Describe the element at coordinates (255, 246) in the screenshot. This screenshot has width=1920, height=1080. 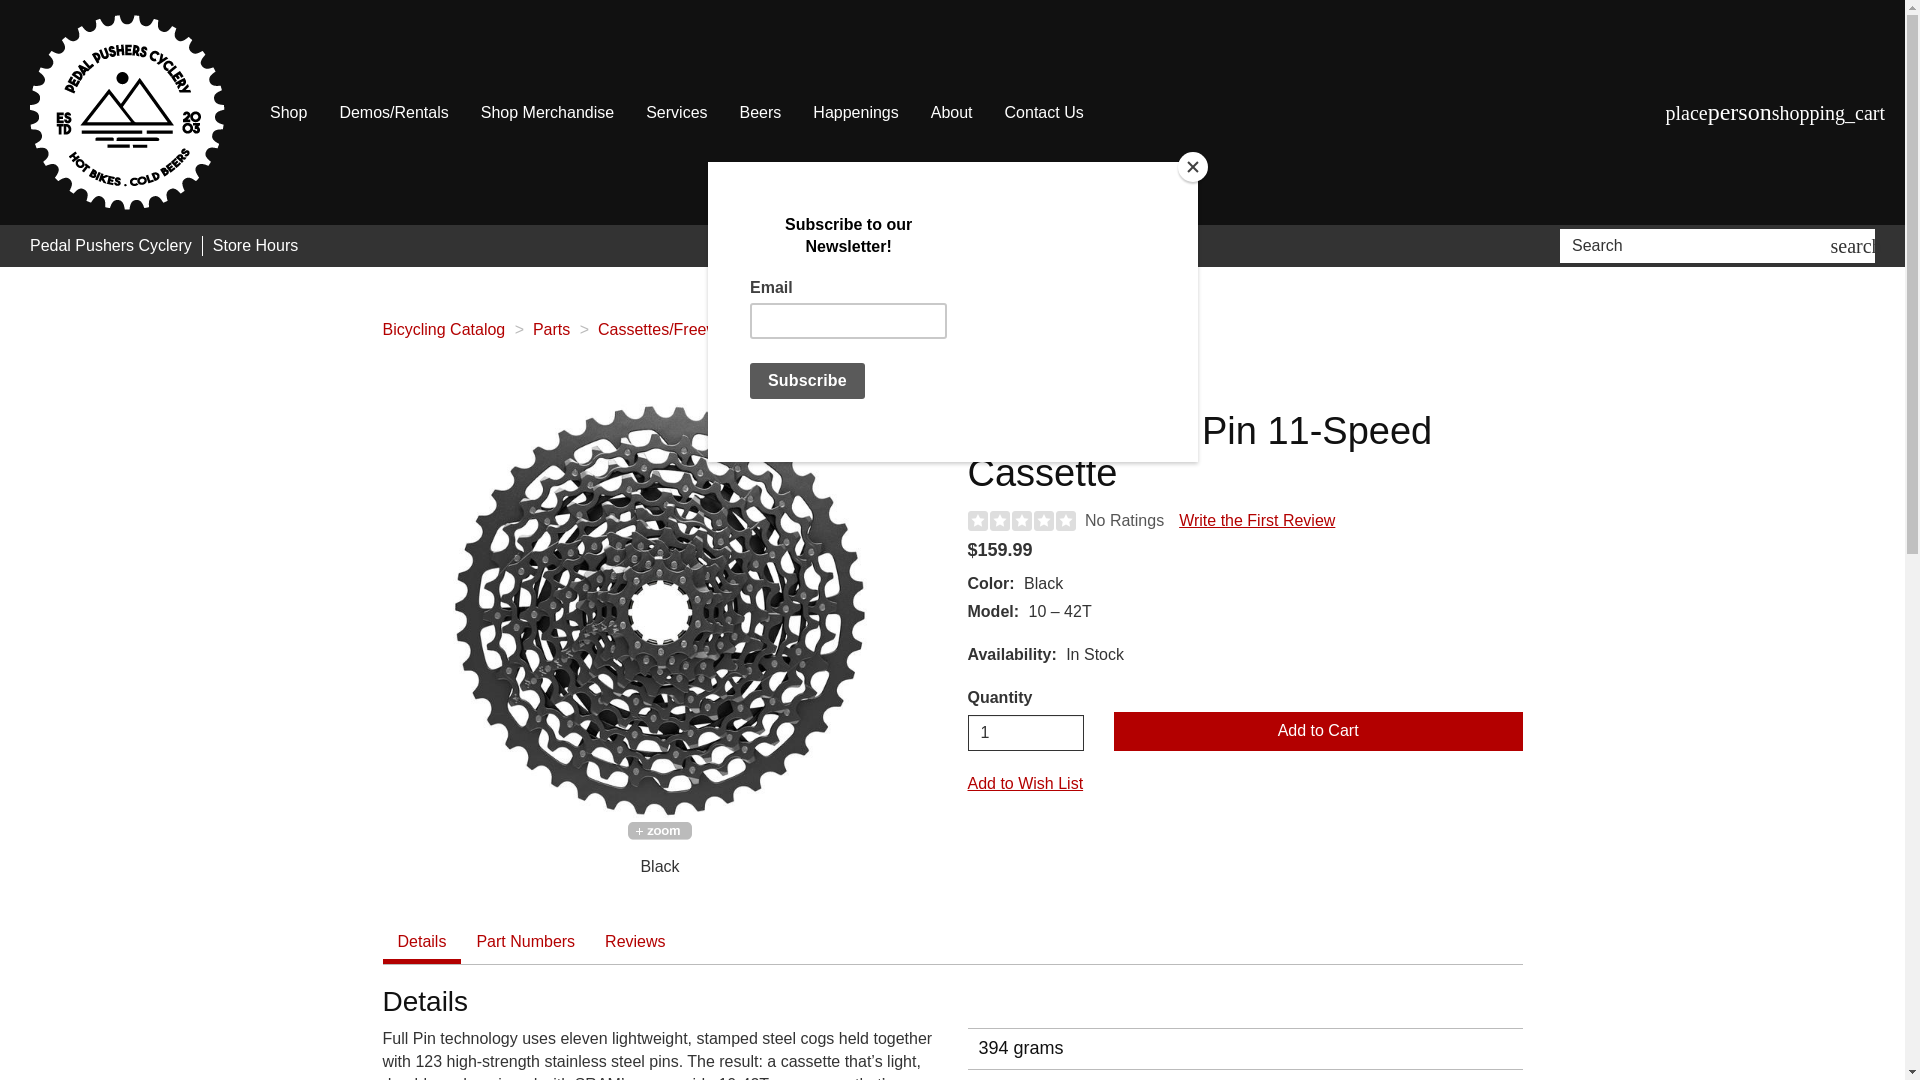
I see `Store Hours` at that location.